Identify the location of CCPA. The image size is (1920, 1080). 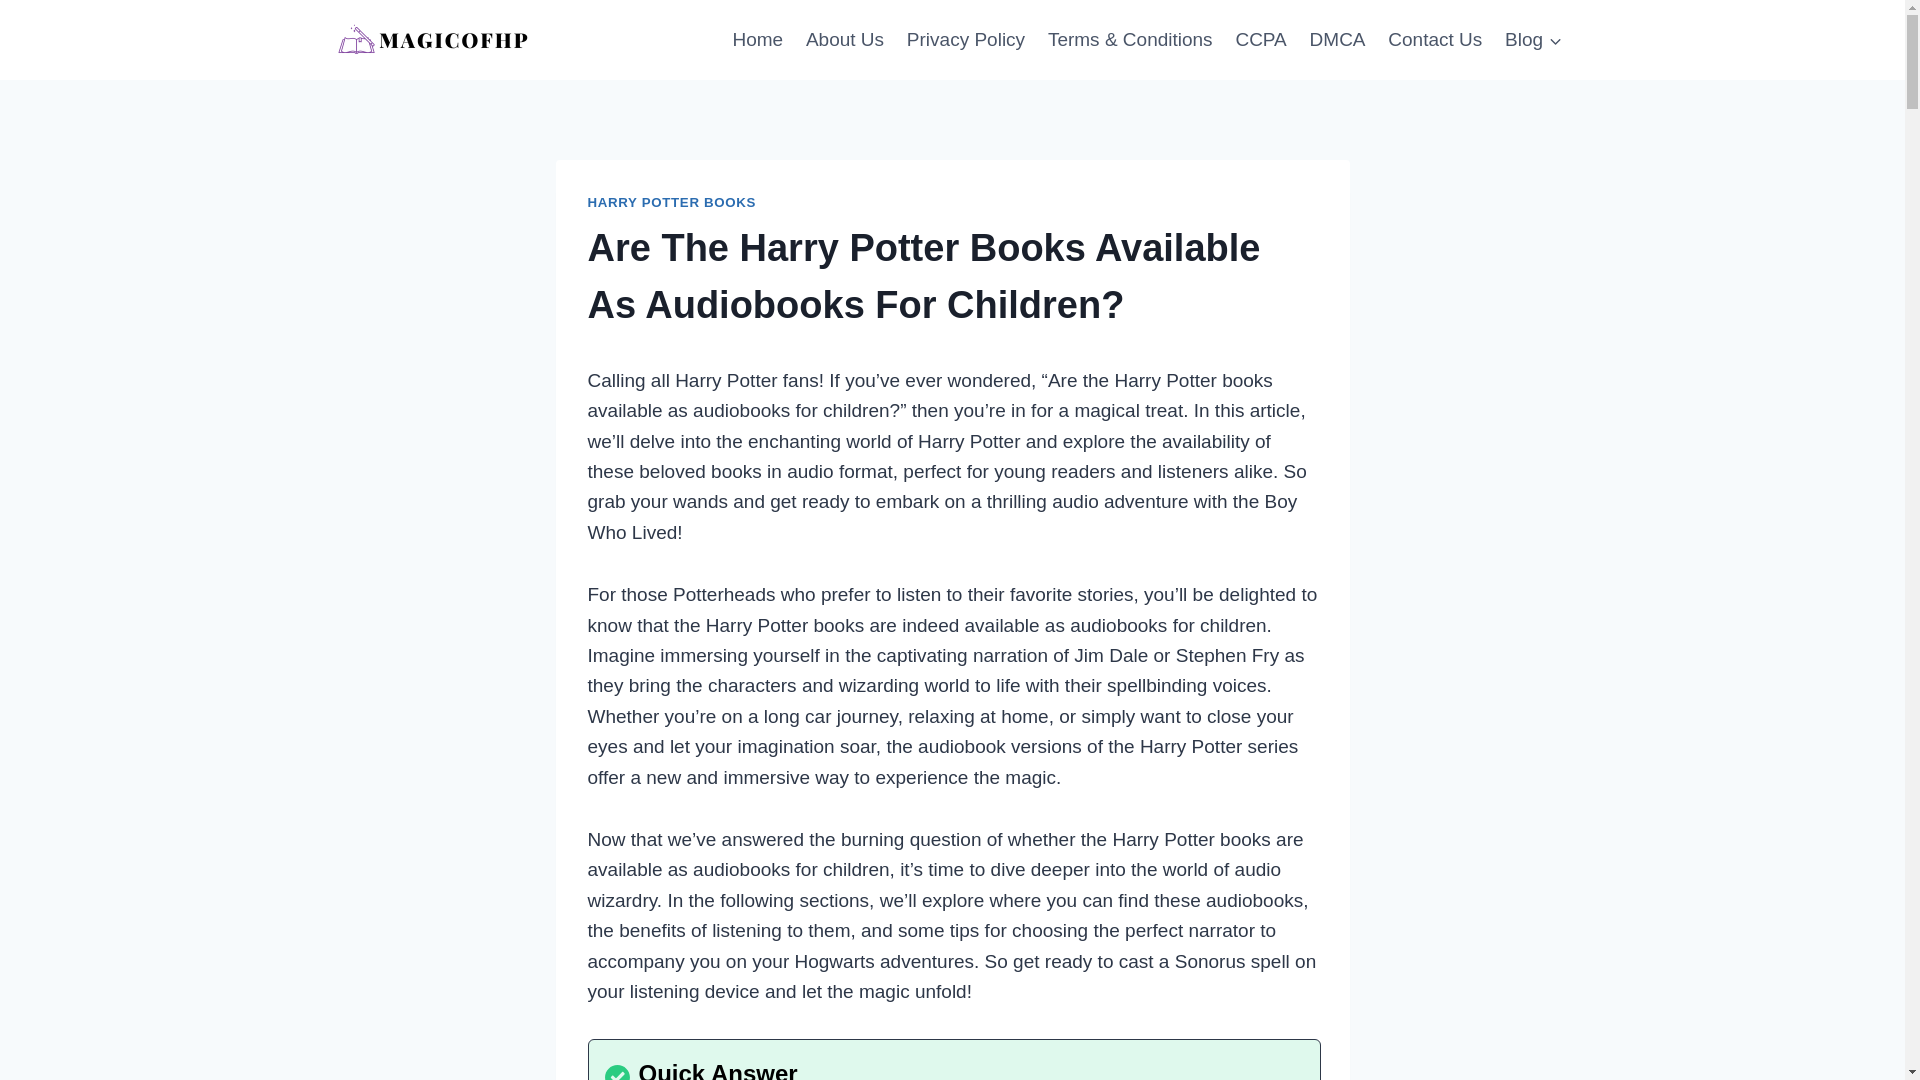
(1260, 38).